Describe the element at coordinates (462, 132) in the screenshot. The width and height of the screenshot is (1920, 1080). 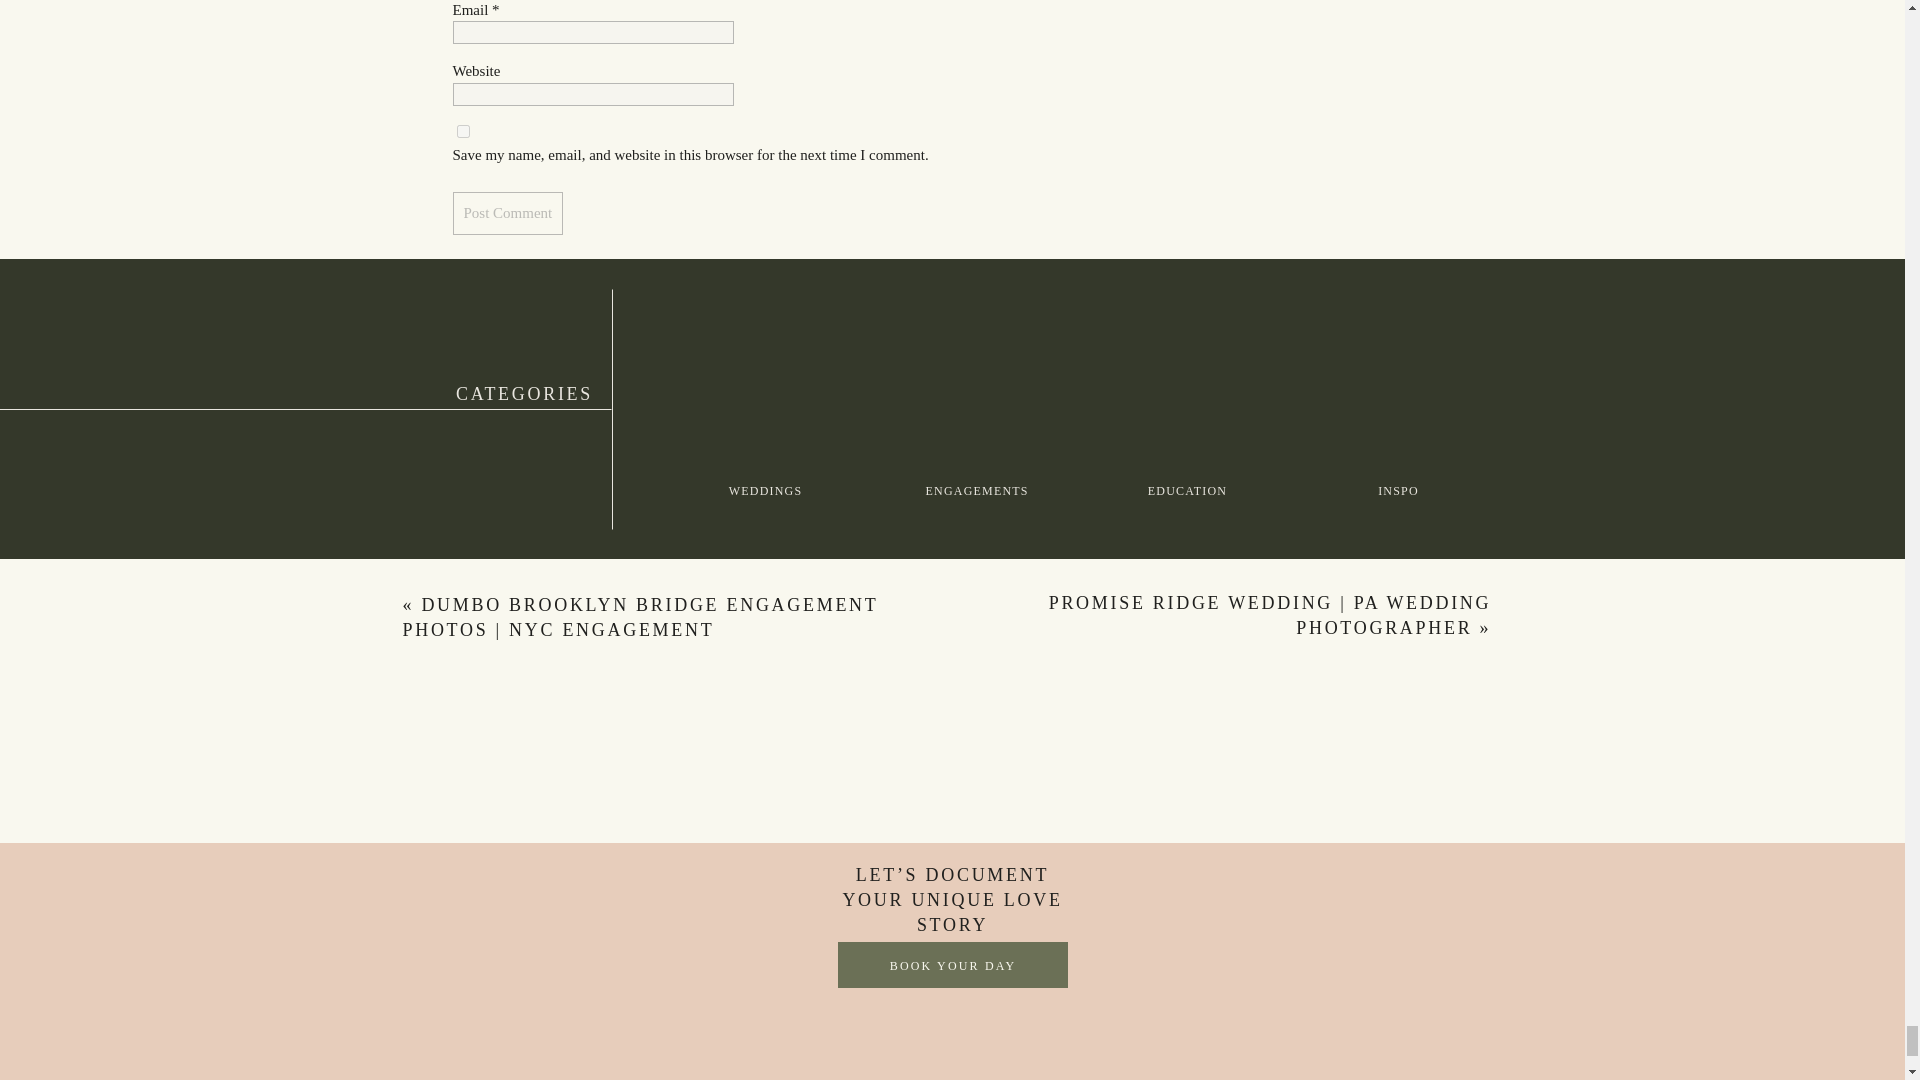
I see `yes` at that location.